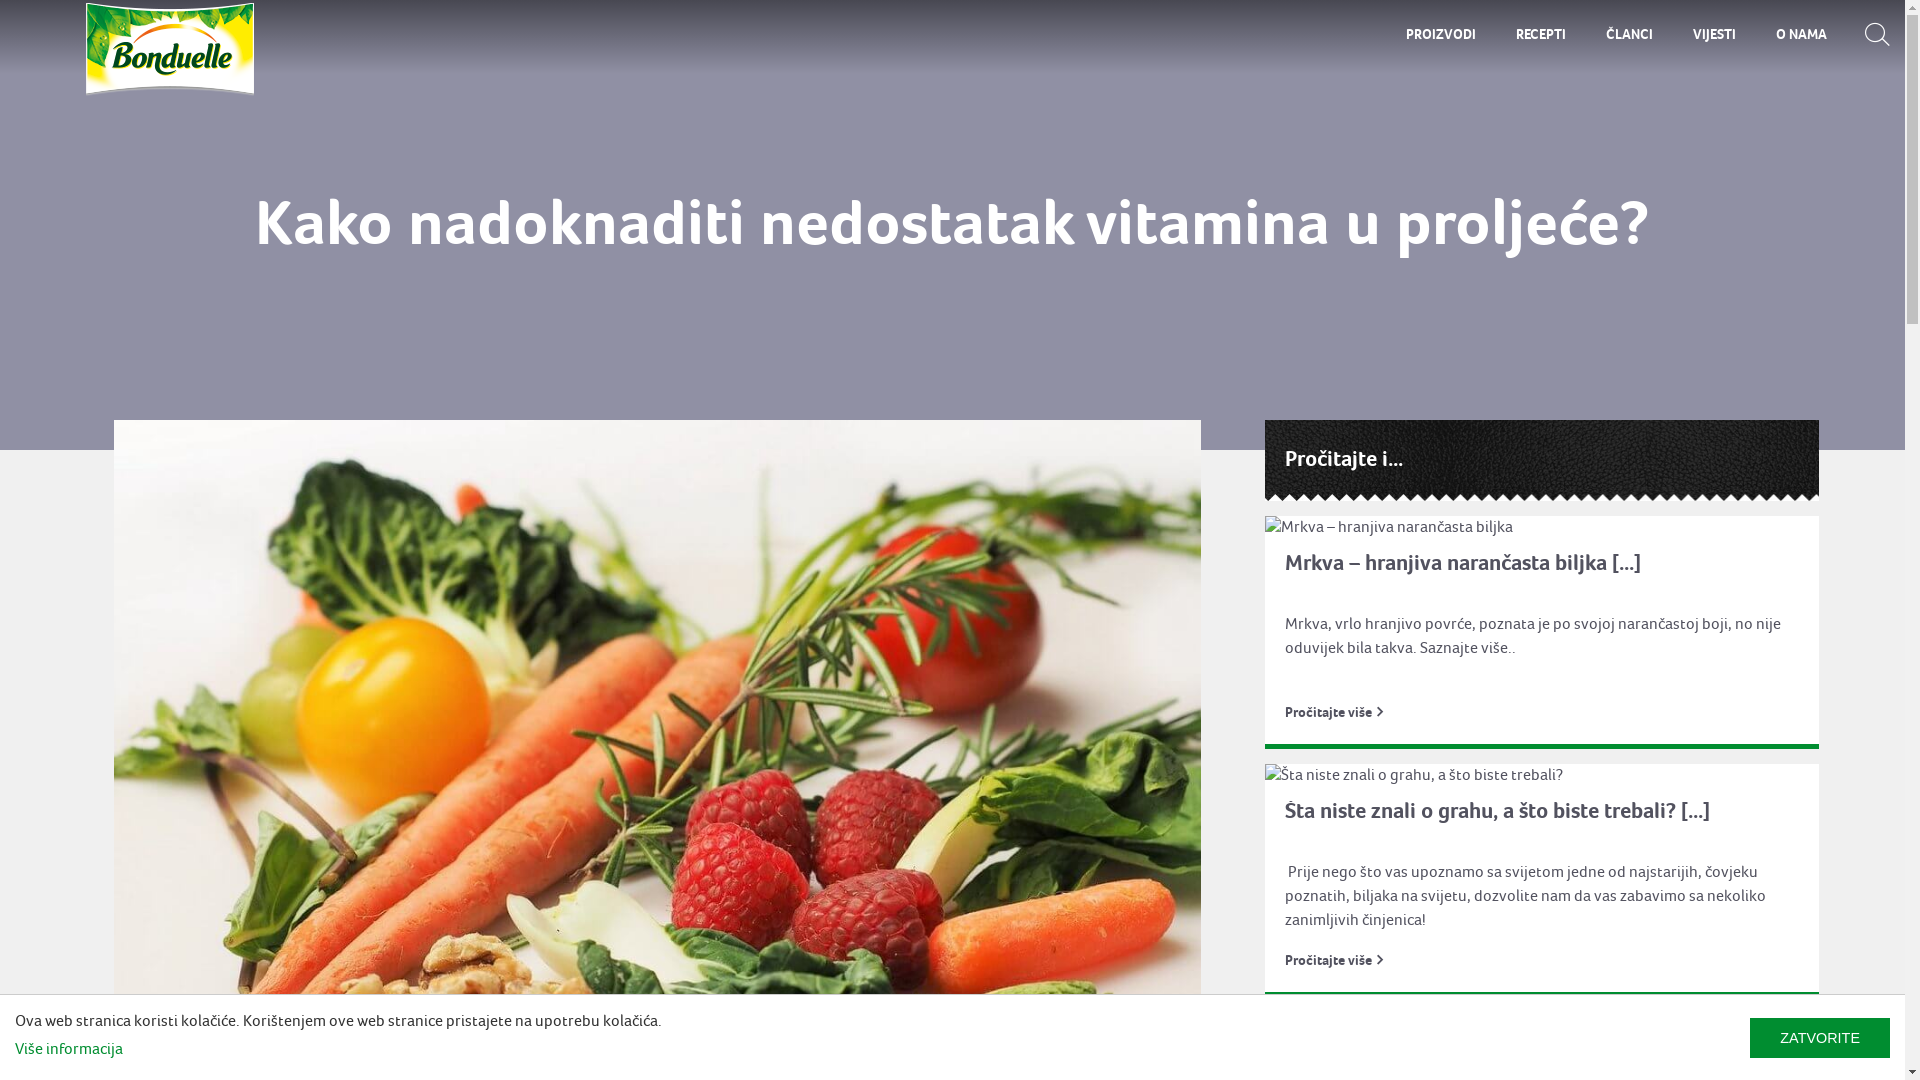 The height and width of the screenshot is (1080, 1920). Describe the element at coordinates (1802, 35) in the screenshot. I see `O NAMA` at that location.